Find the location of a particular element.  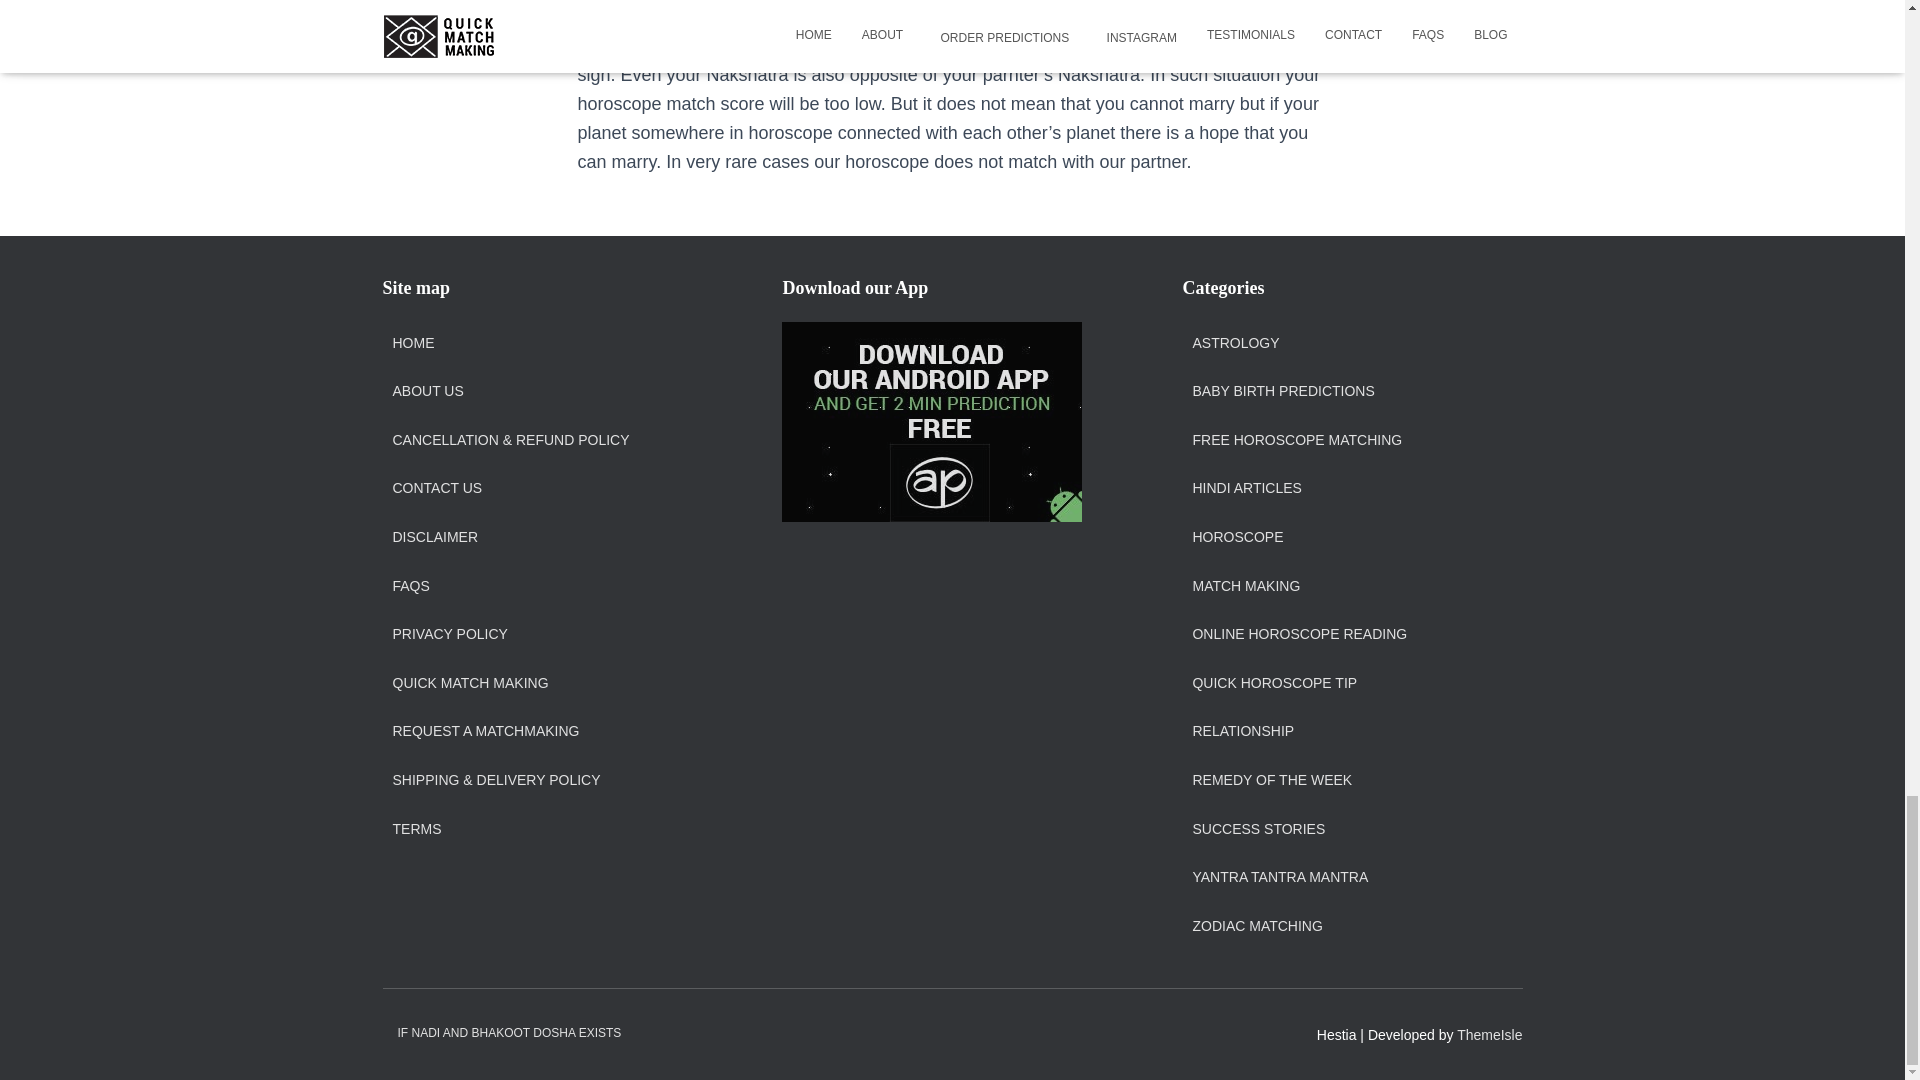

CONTACT US is located at coordinates (436, 488).